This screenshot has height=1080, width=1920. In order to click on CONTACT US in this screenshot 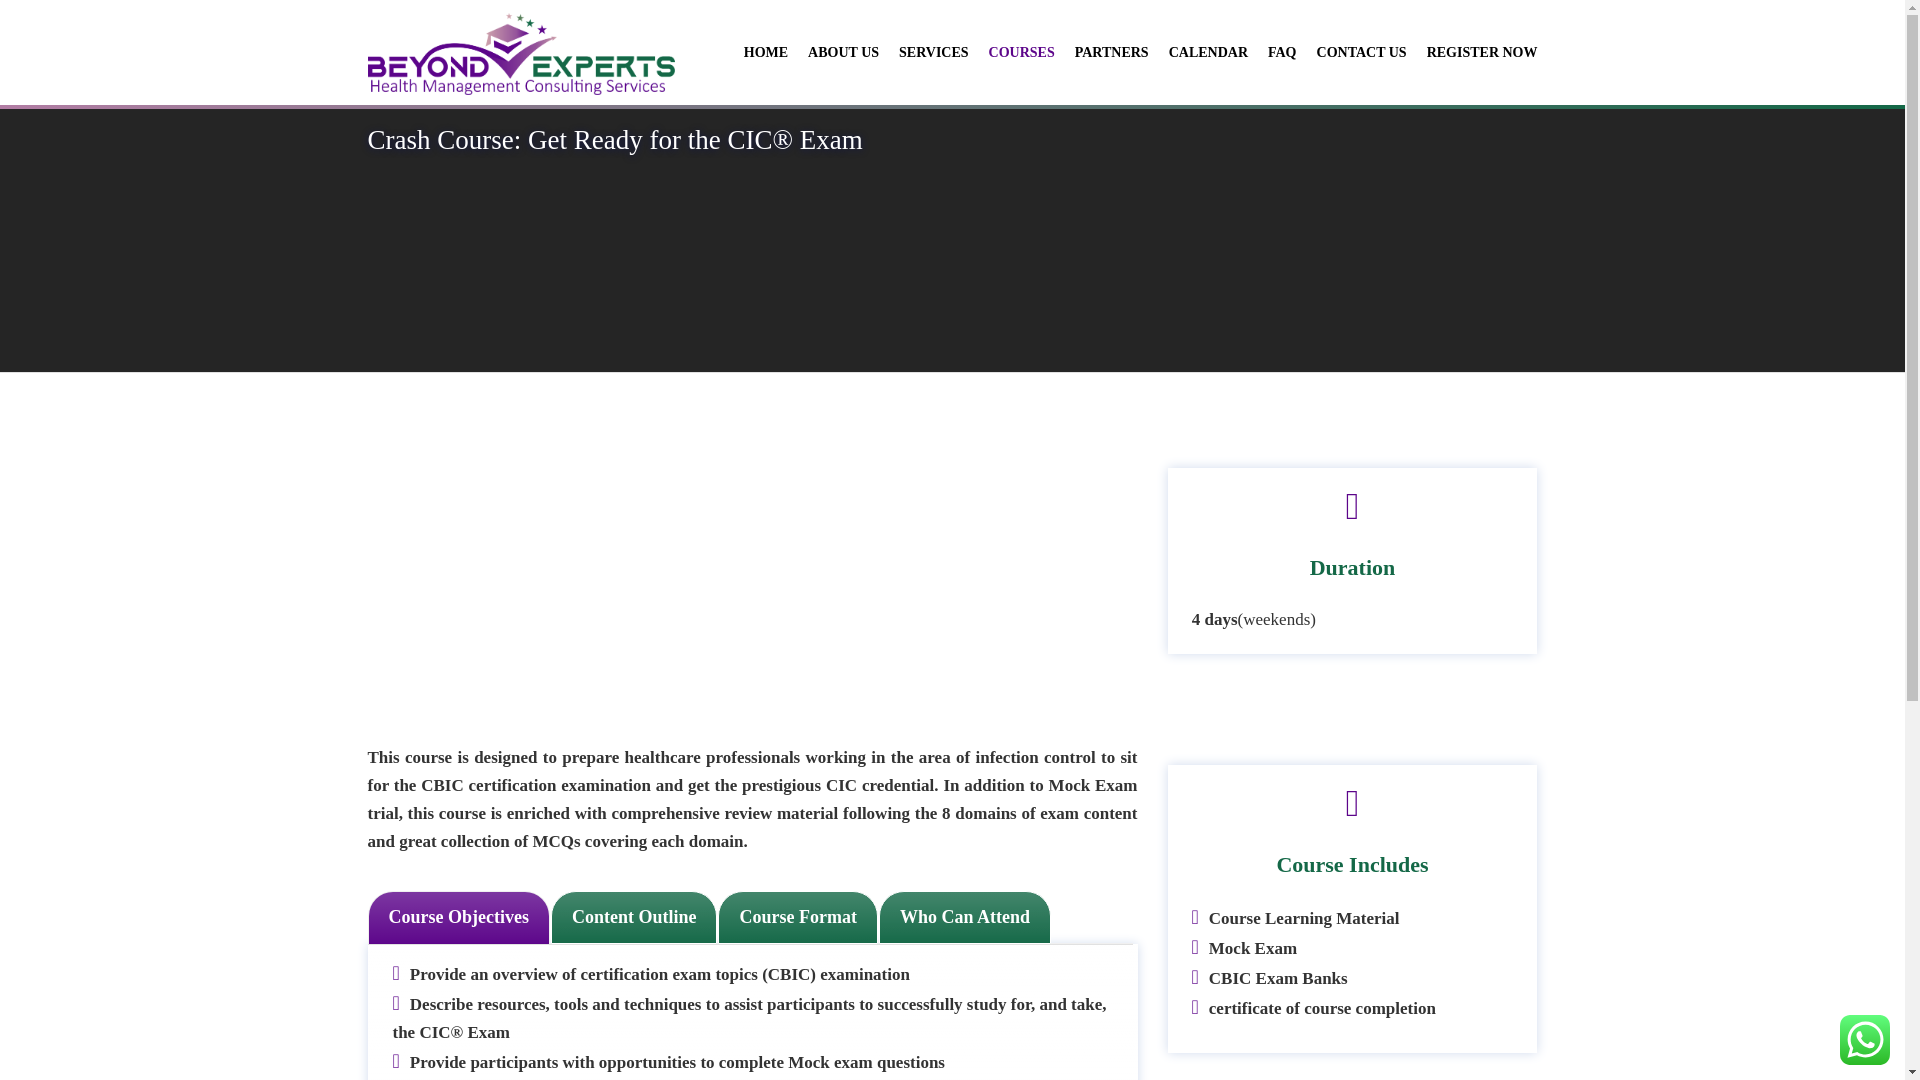, I will do `click(1352, 52)`.